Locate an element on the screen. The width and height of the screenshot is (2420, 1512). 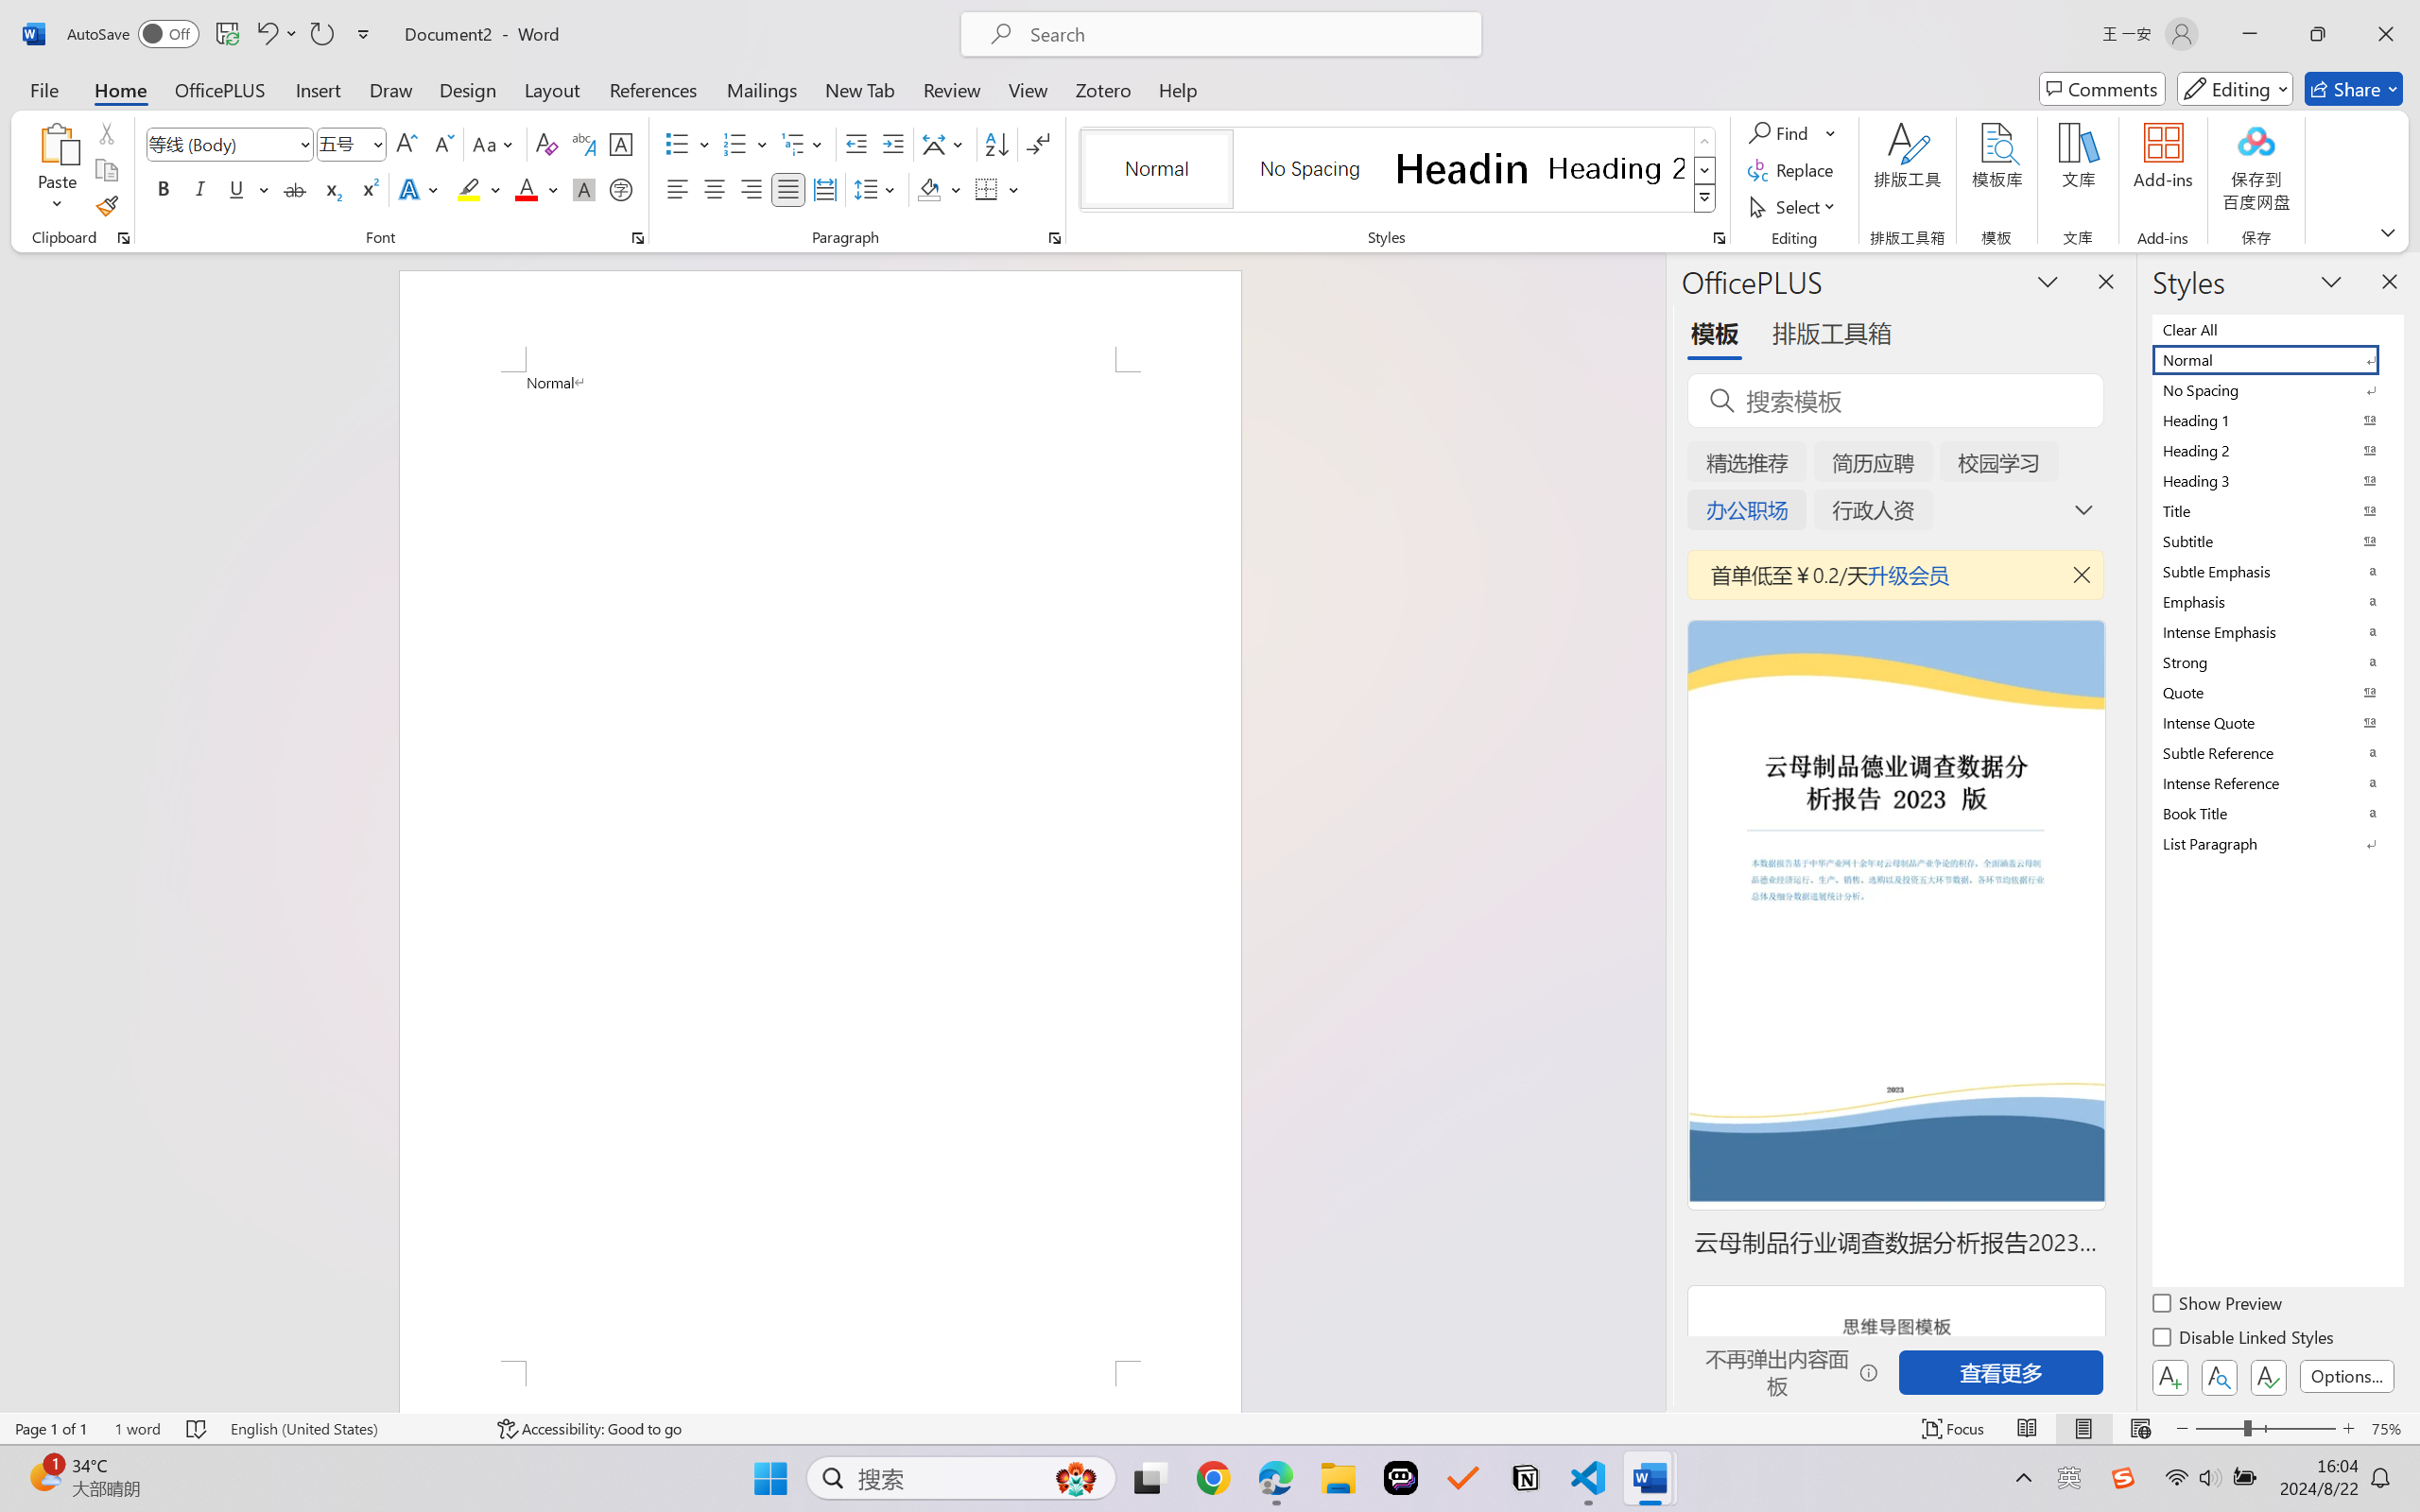
Strikethrough is located at coordinates (295, 189).